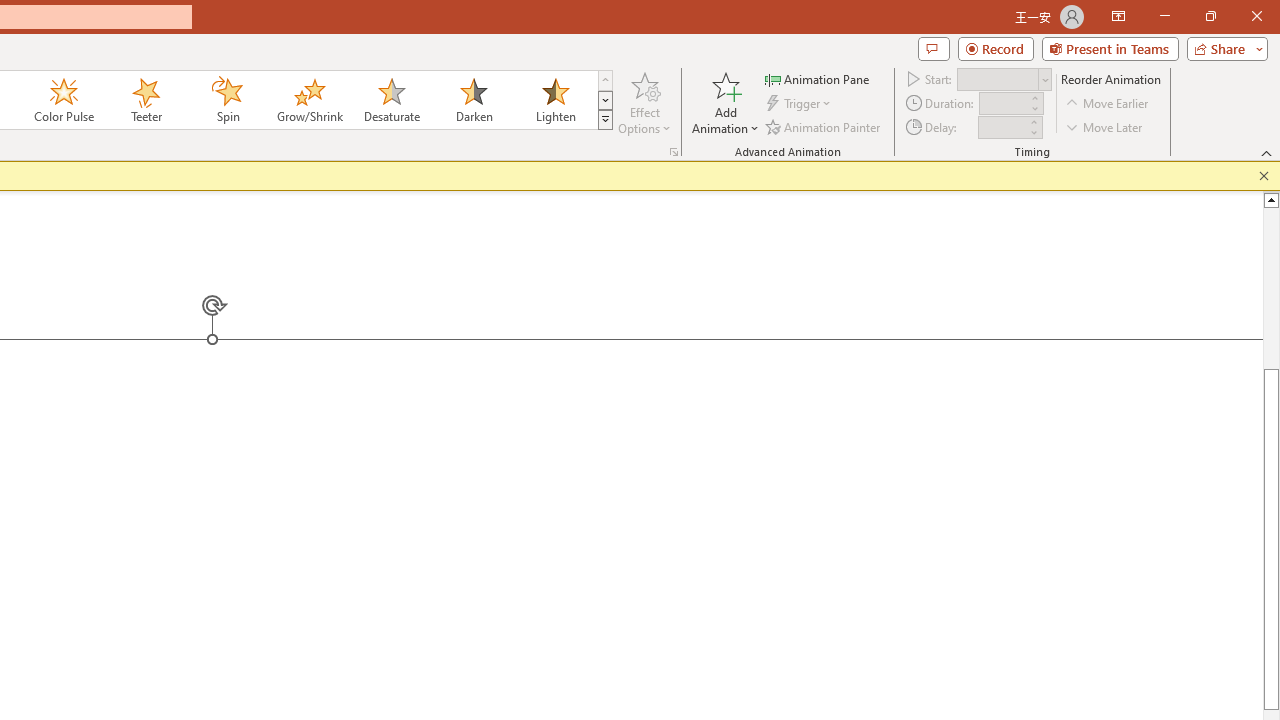 This screenshot has height=720, width=1280. What do you see at coordinates (145, 100) in the screenshot?
I see `Teeter` at bounding box center [145, 100].